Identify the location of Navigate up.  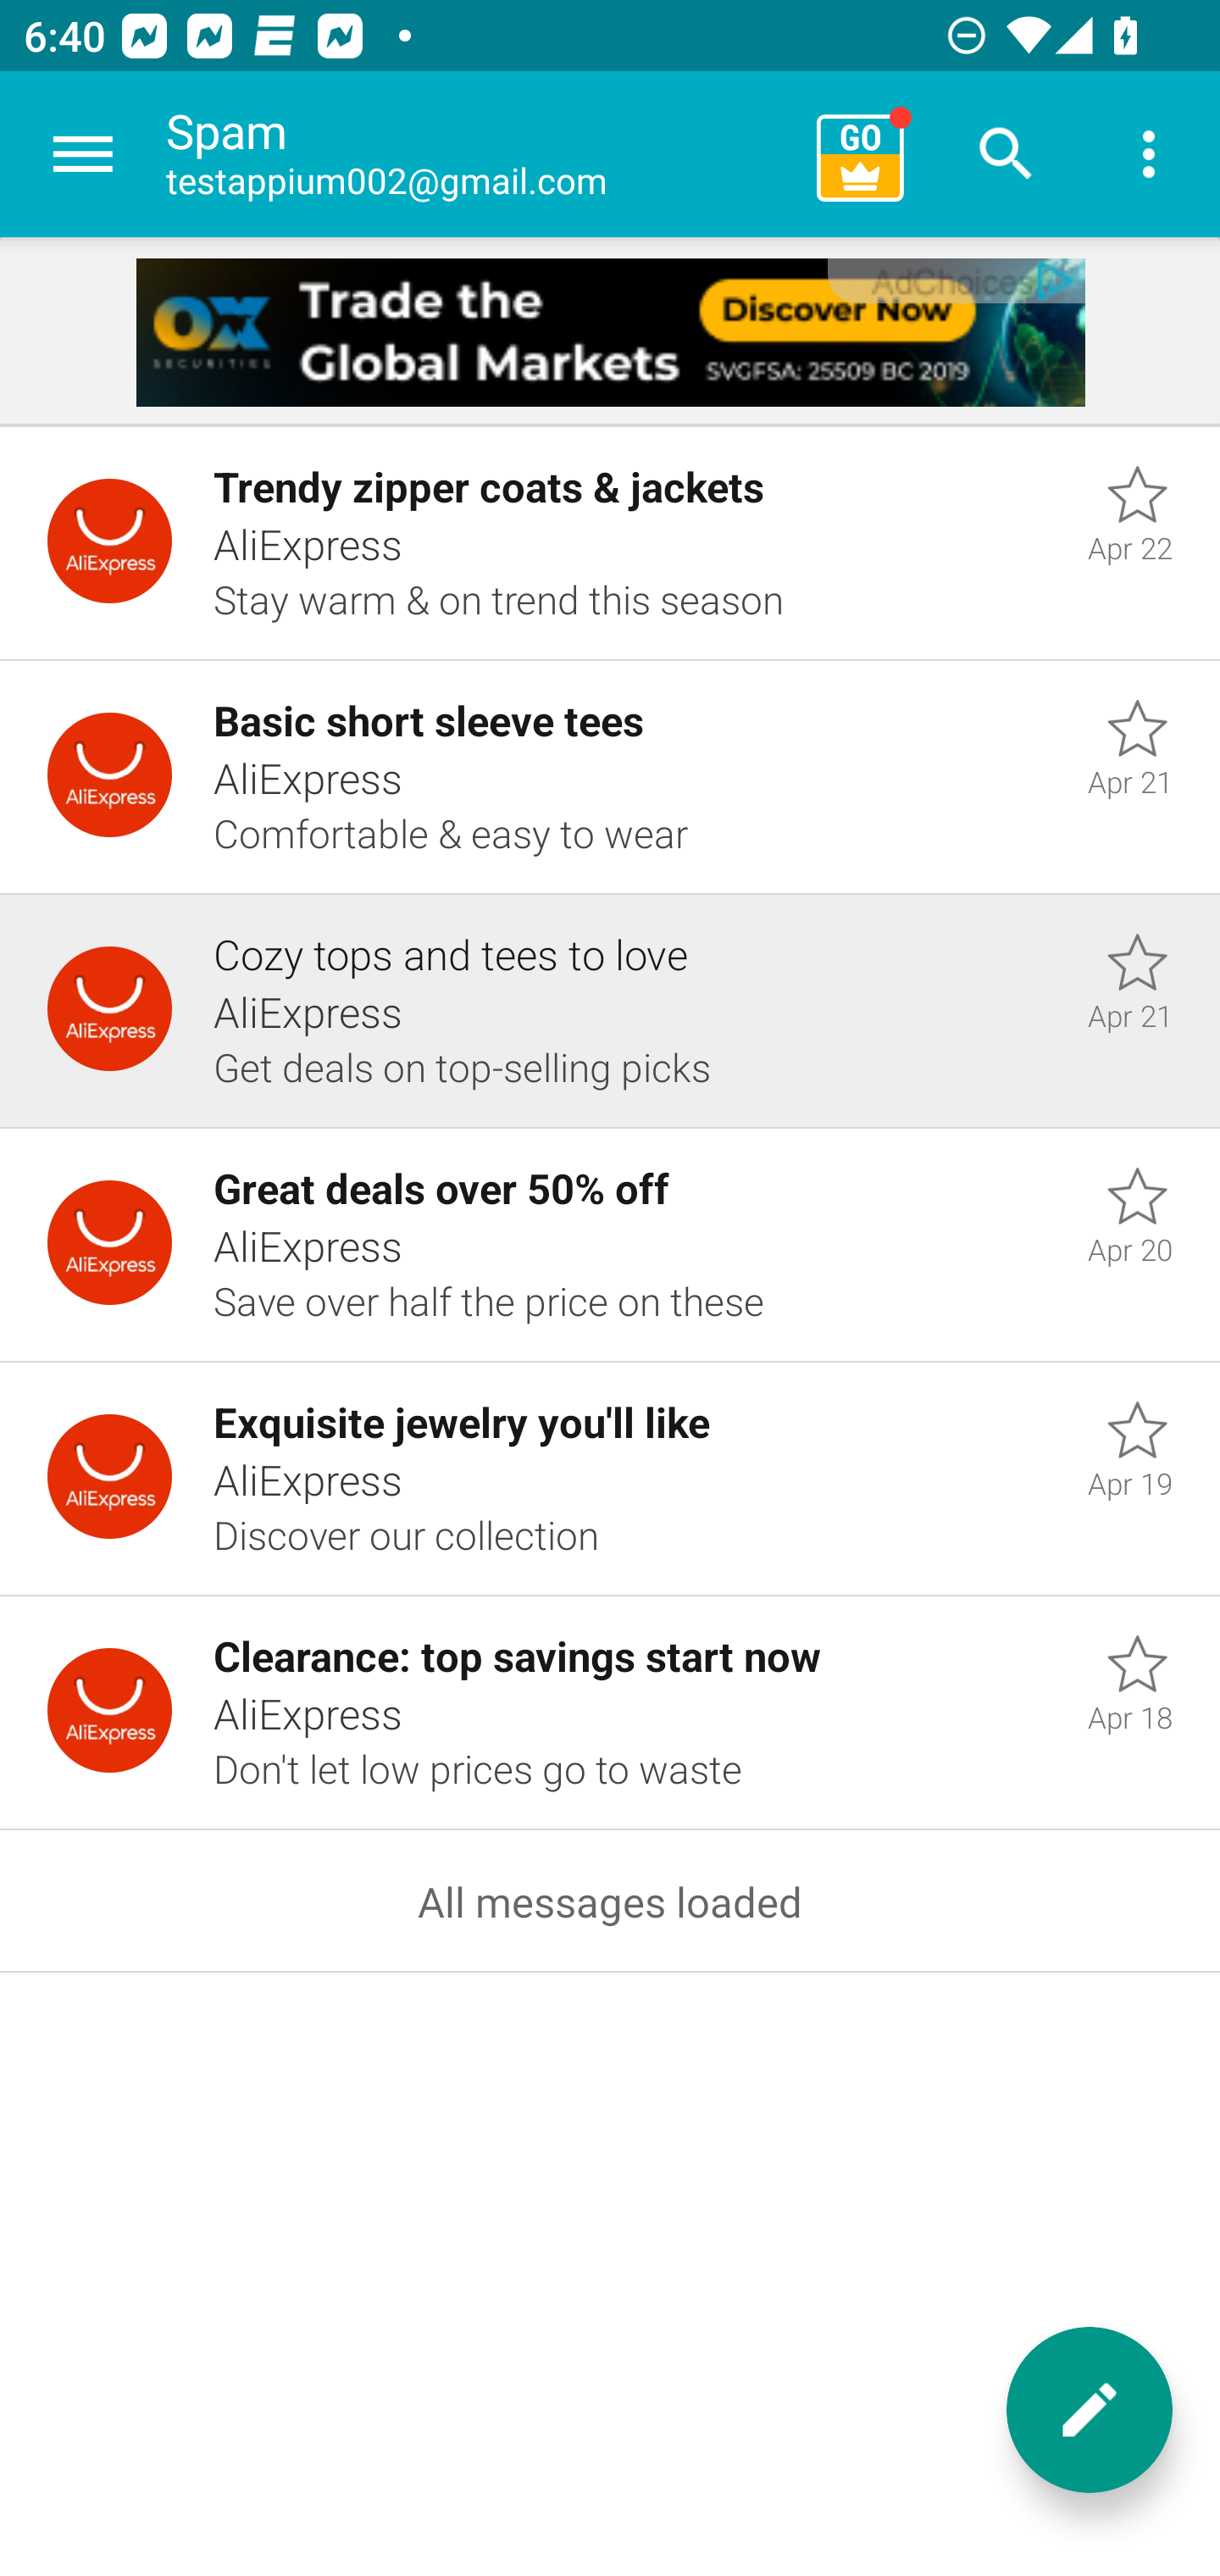
(83, 154).